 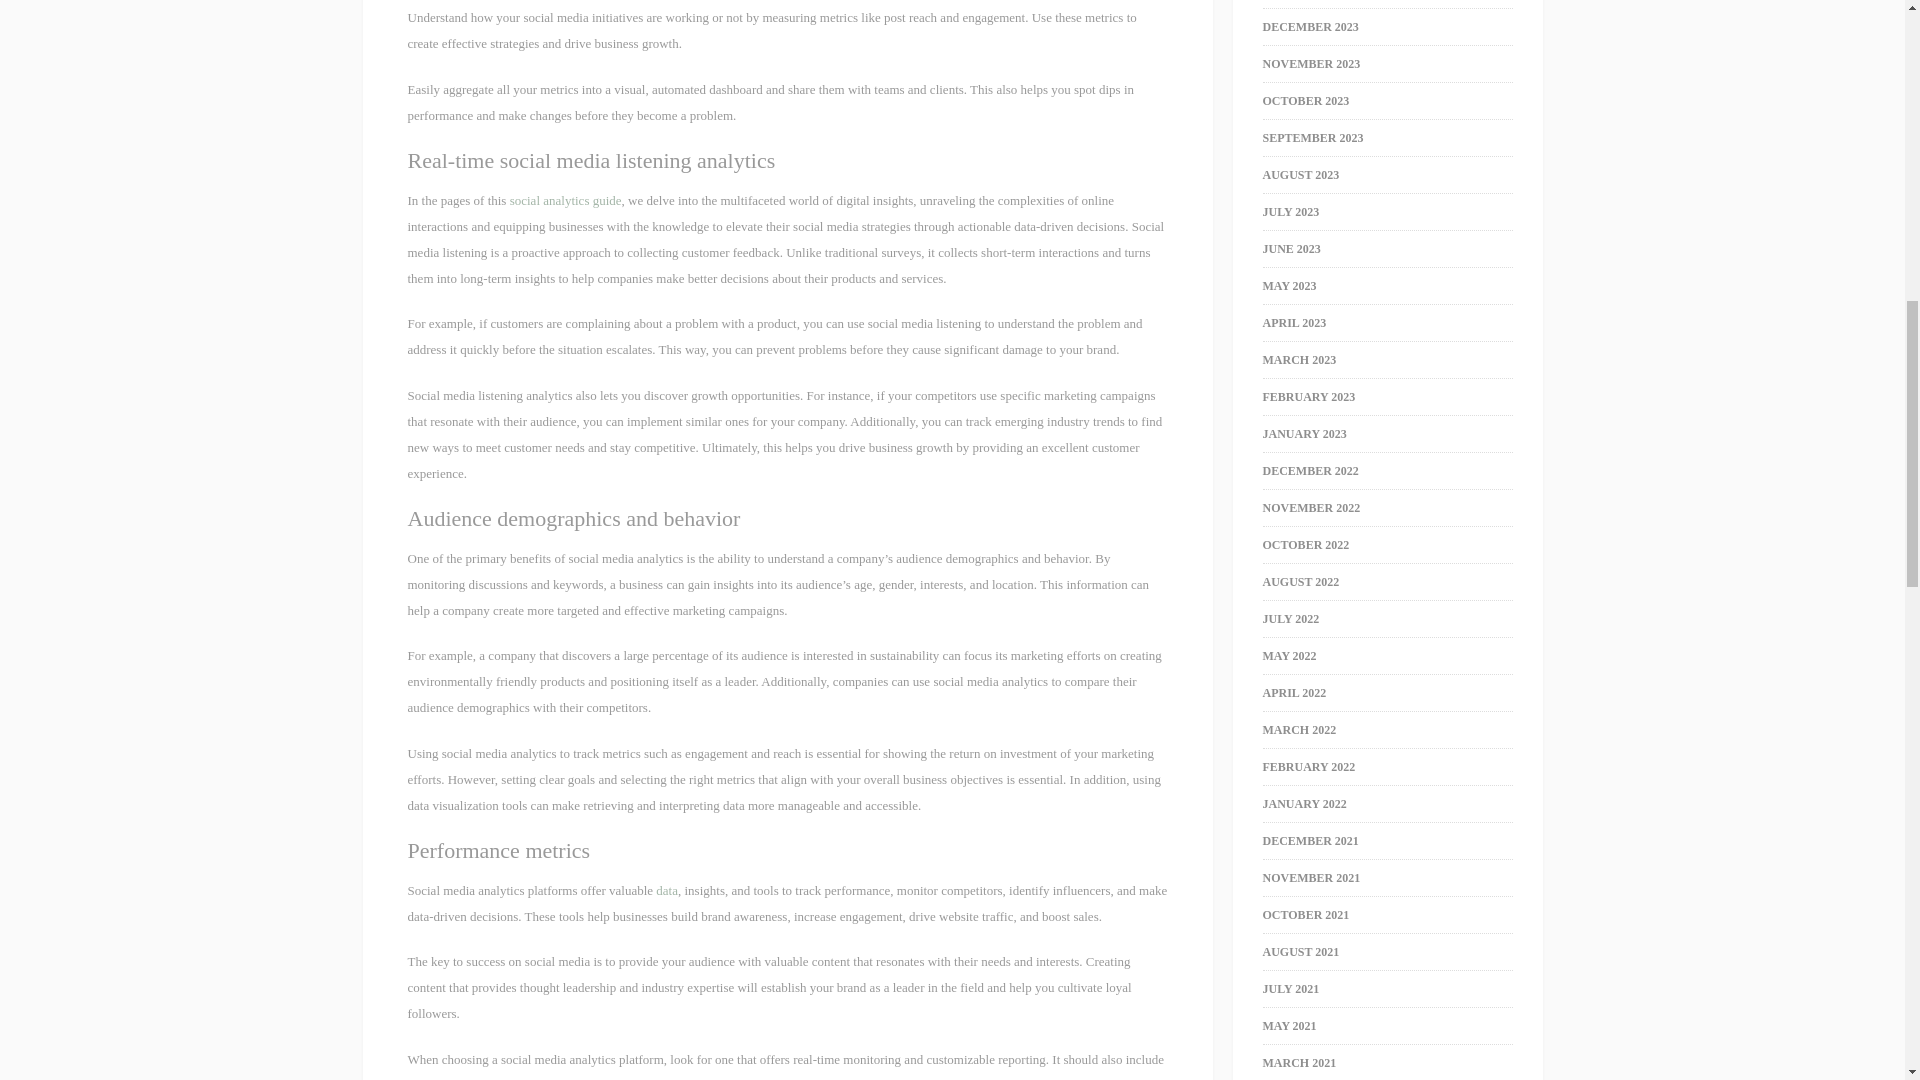 What do you see at coordinates (566, 200) in the screenshot?
I see `social analytics guide` at bounding box center [566, 200].